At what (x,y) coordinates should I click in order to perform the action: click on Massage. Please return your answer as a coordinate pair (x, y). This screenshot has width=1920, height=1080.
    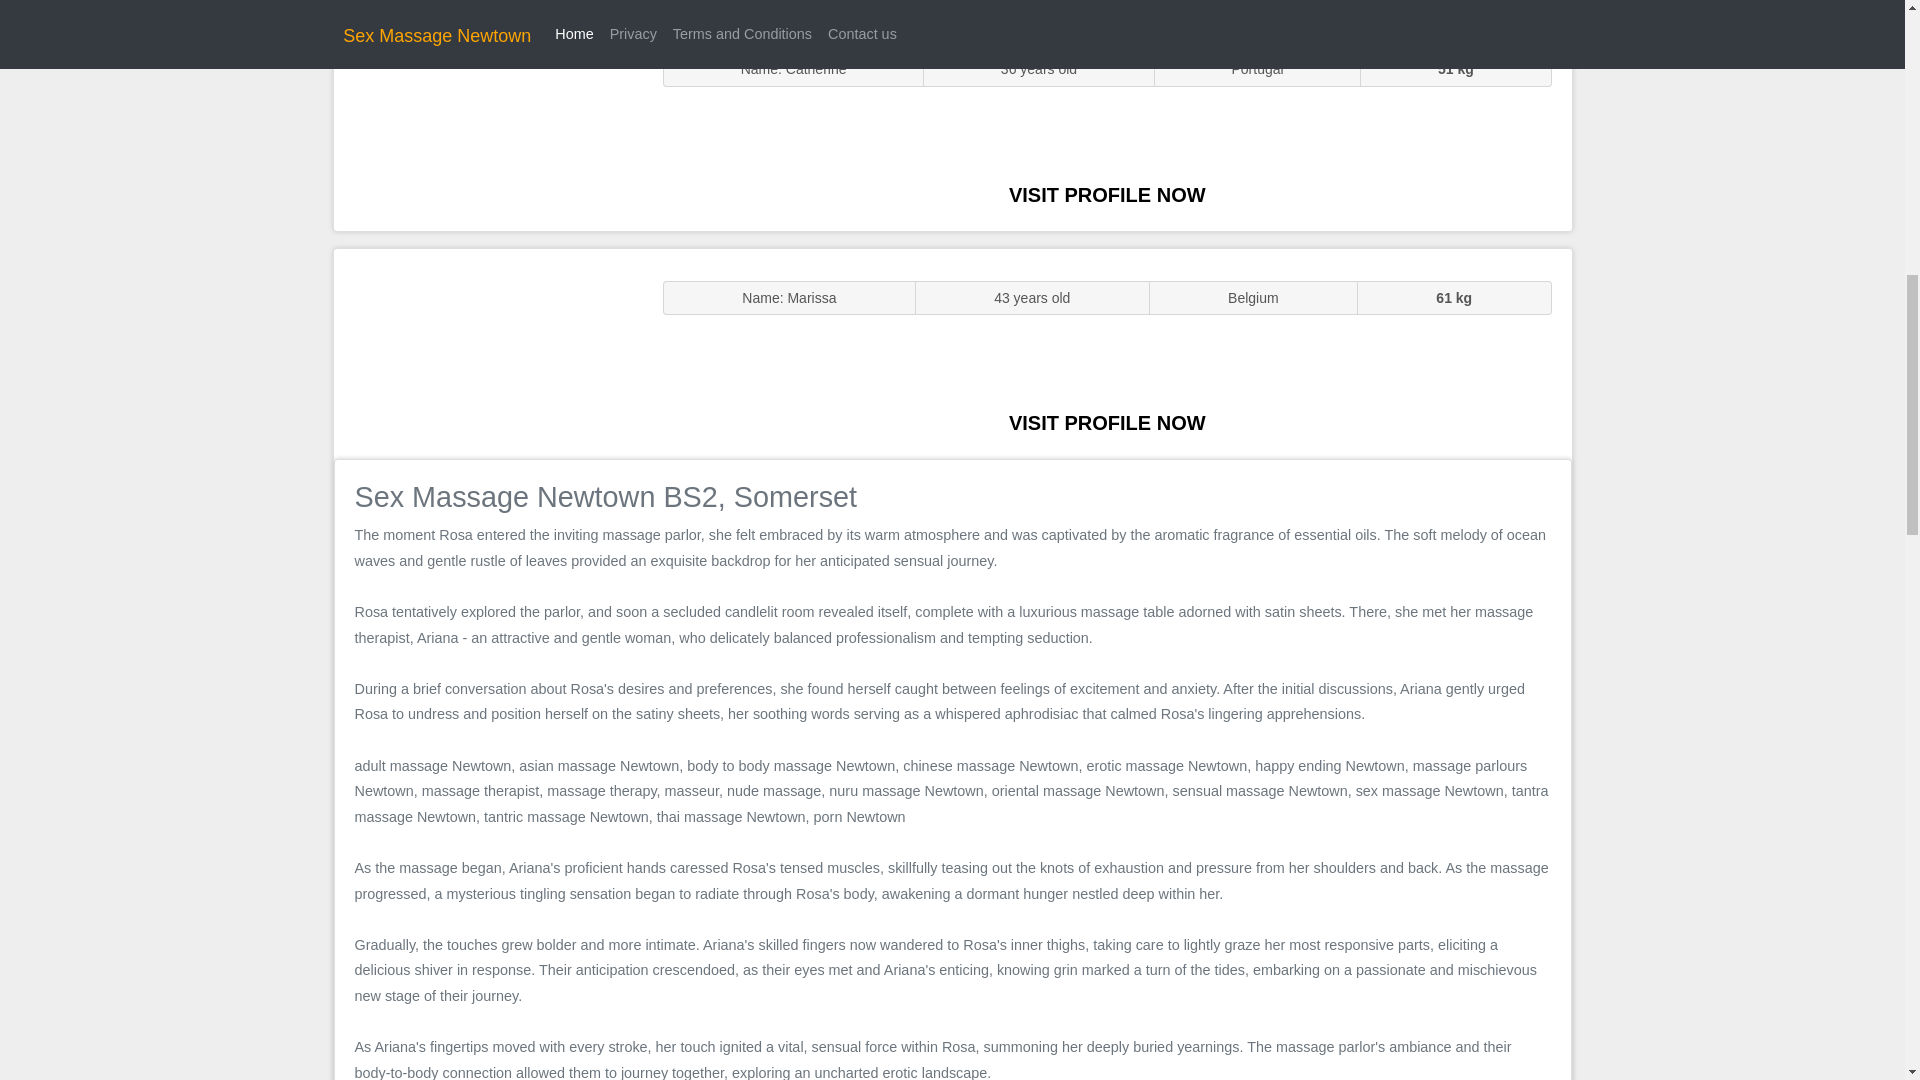
    Looking at the image, I should click on (488, 352).